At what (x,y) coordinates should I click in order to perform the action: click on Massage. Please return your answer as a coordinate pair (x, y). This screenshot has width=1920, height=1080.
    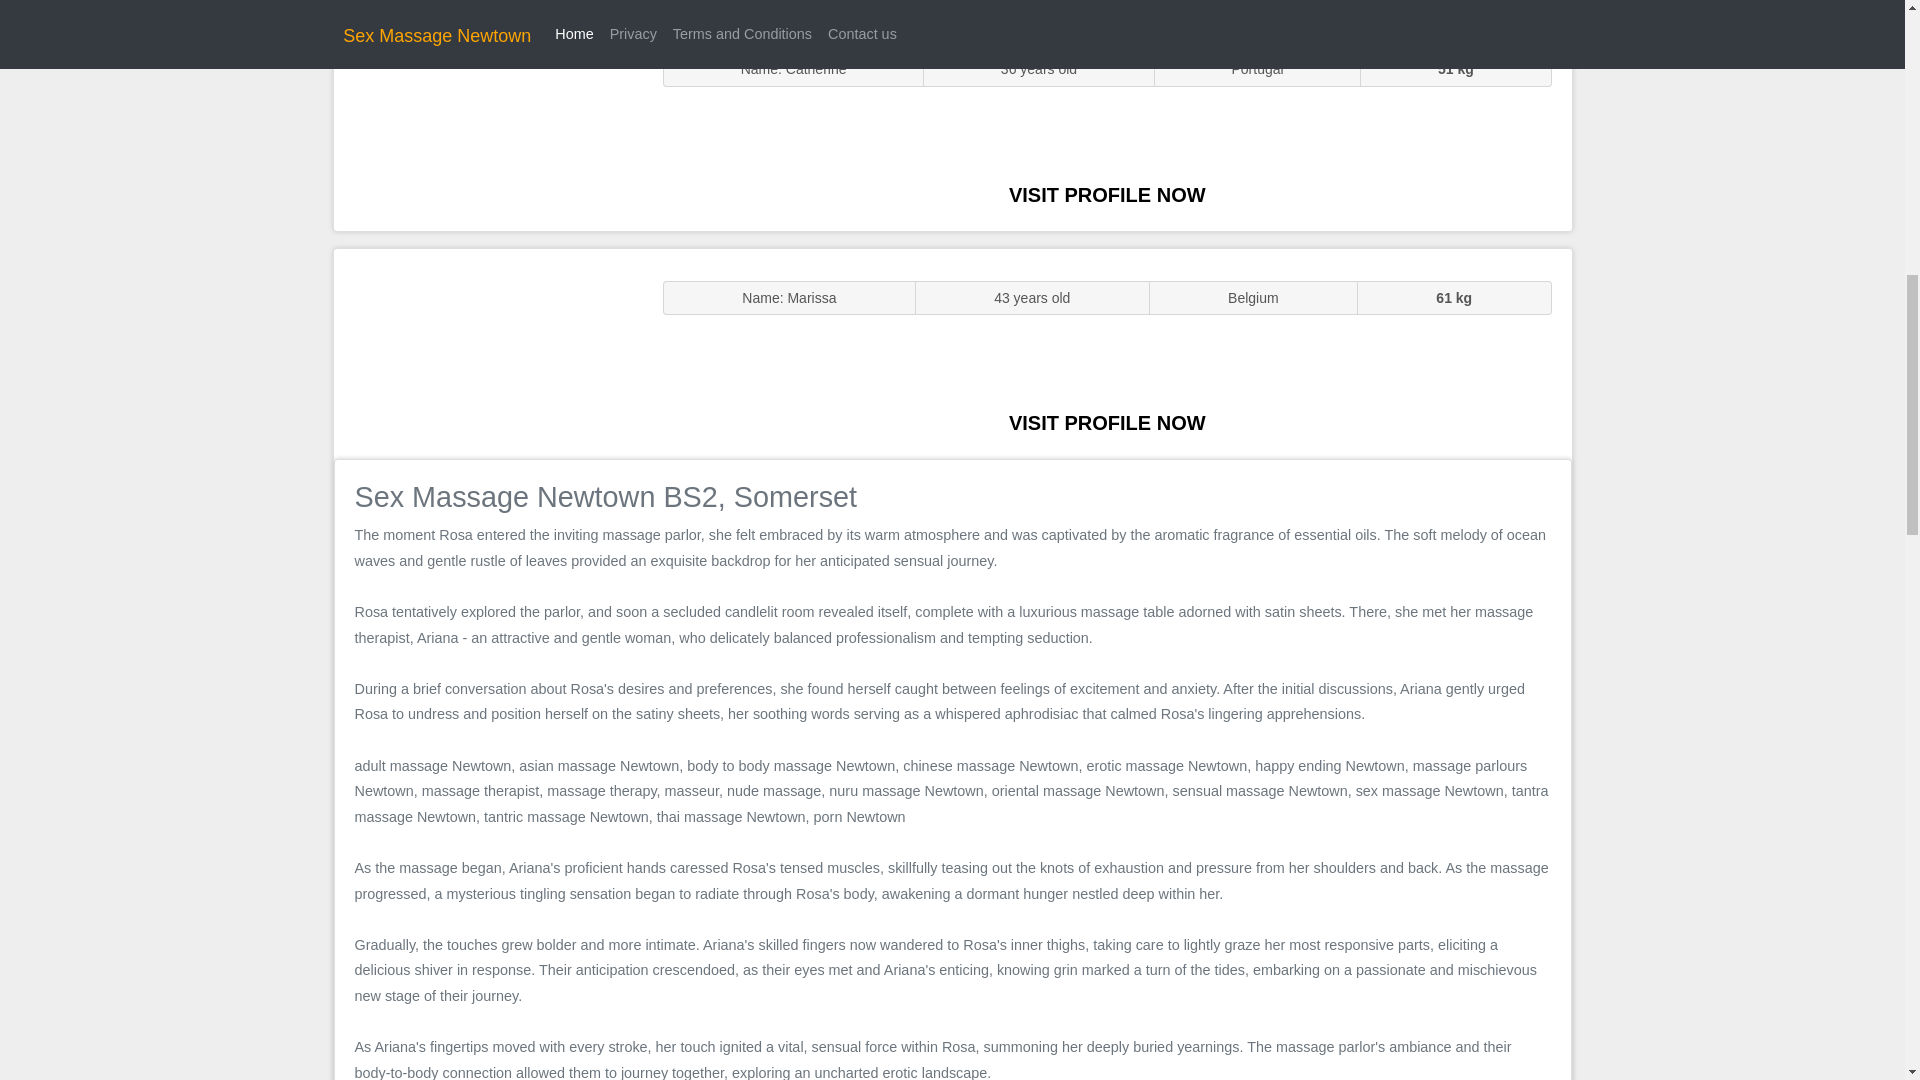
    Looking at the image, I should click on (488, 352).